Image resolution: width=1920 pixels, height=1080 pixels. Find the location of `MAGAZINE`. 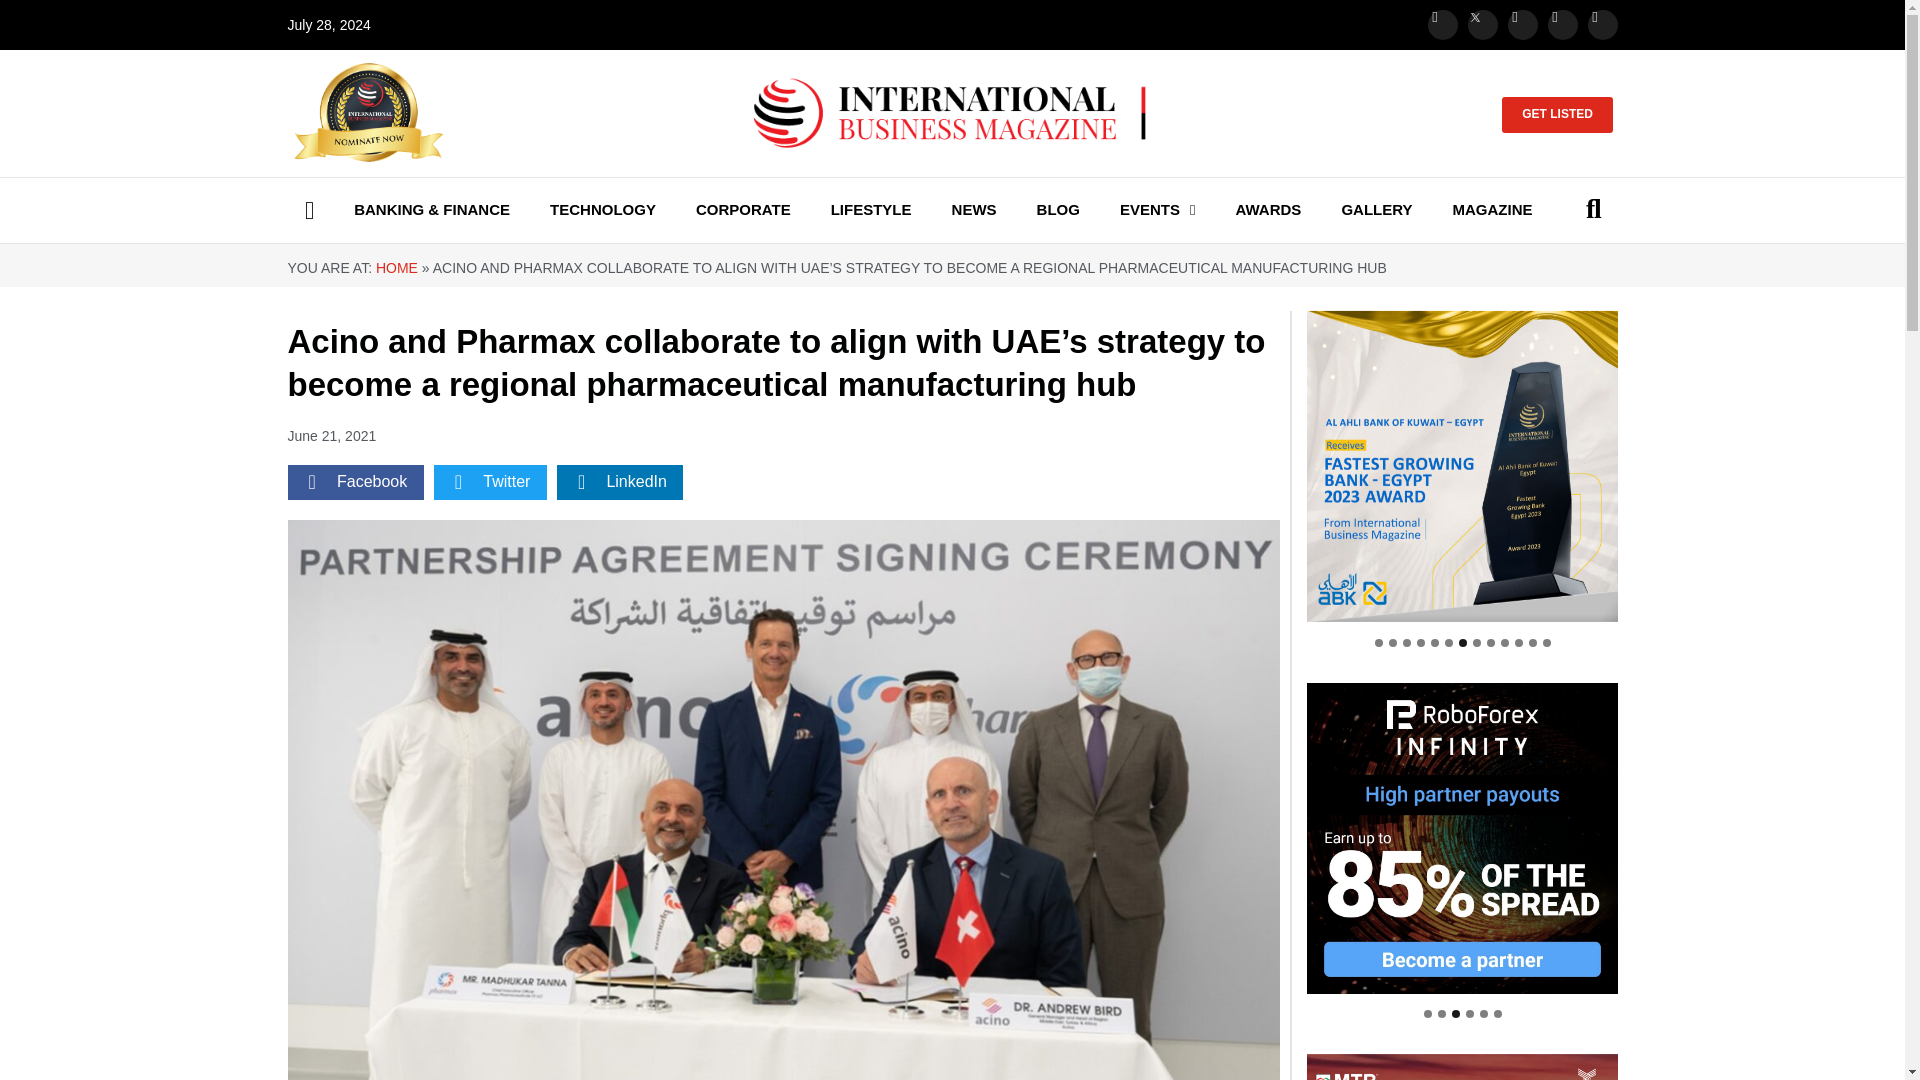

MAGAZINE is located at coordinates (1492, 210).